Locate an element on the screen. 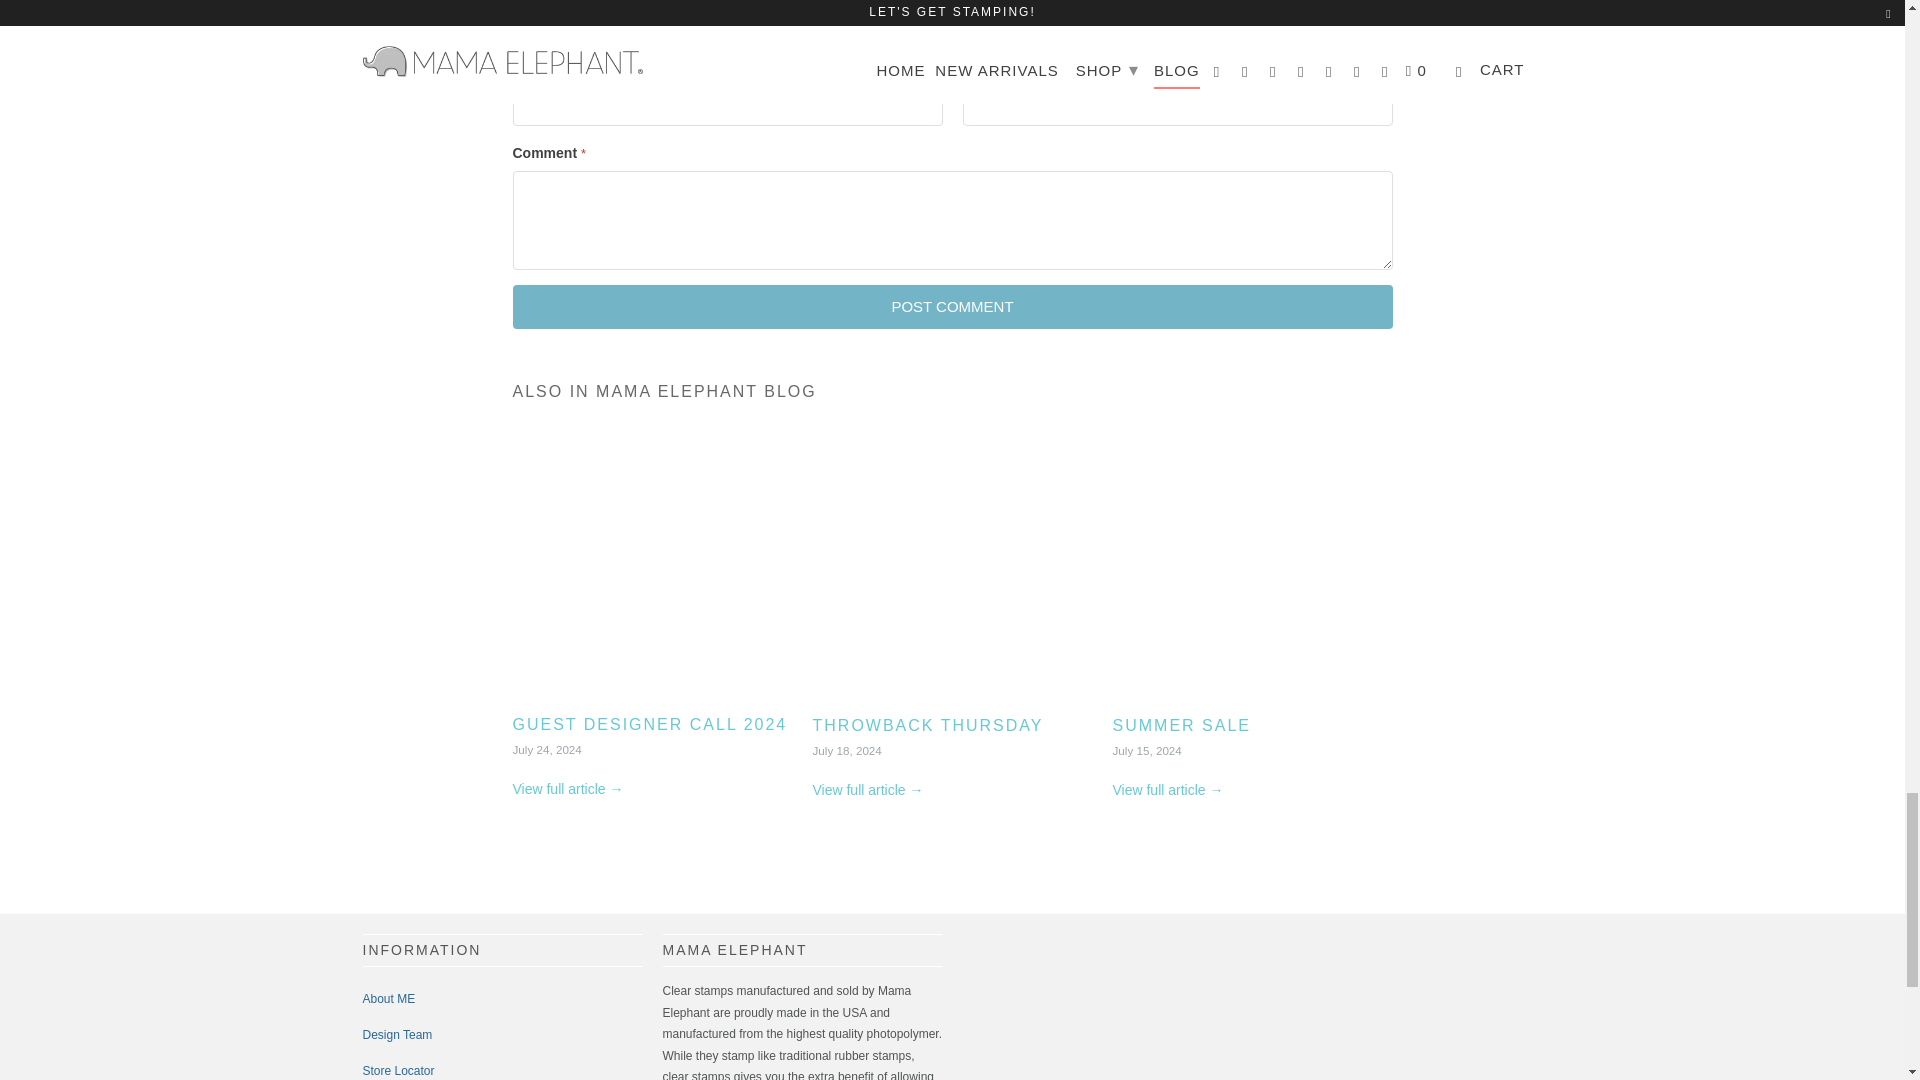 The image size is (1920, 1080). Guest Designer Call 2024 is located at coordinates (650, 724).